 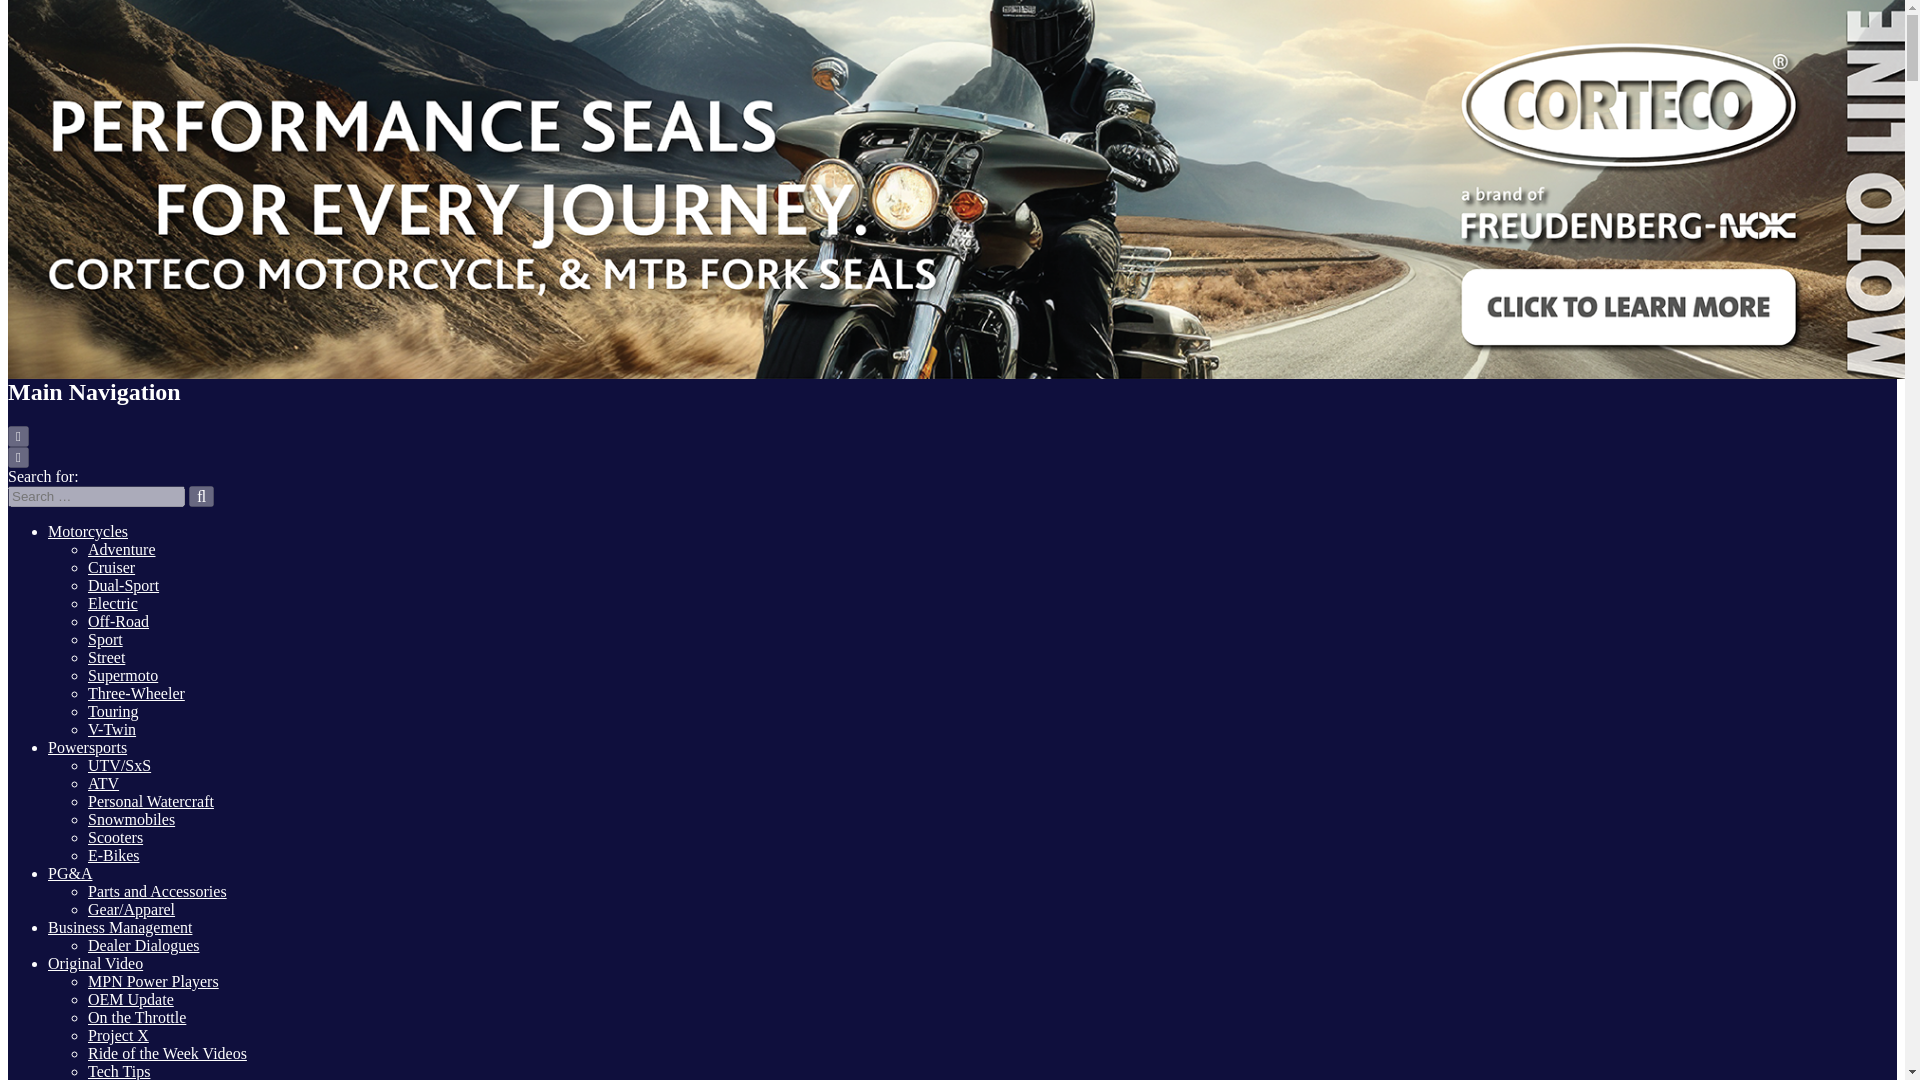 What do you see at coordinates (105, 639) in the screenshot?
I see `Sport` at bounding box center [105, 639].